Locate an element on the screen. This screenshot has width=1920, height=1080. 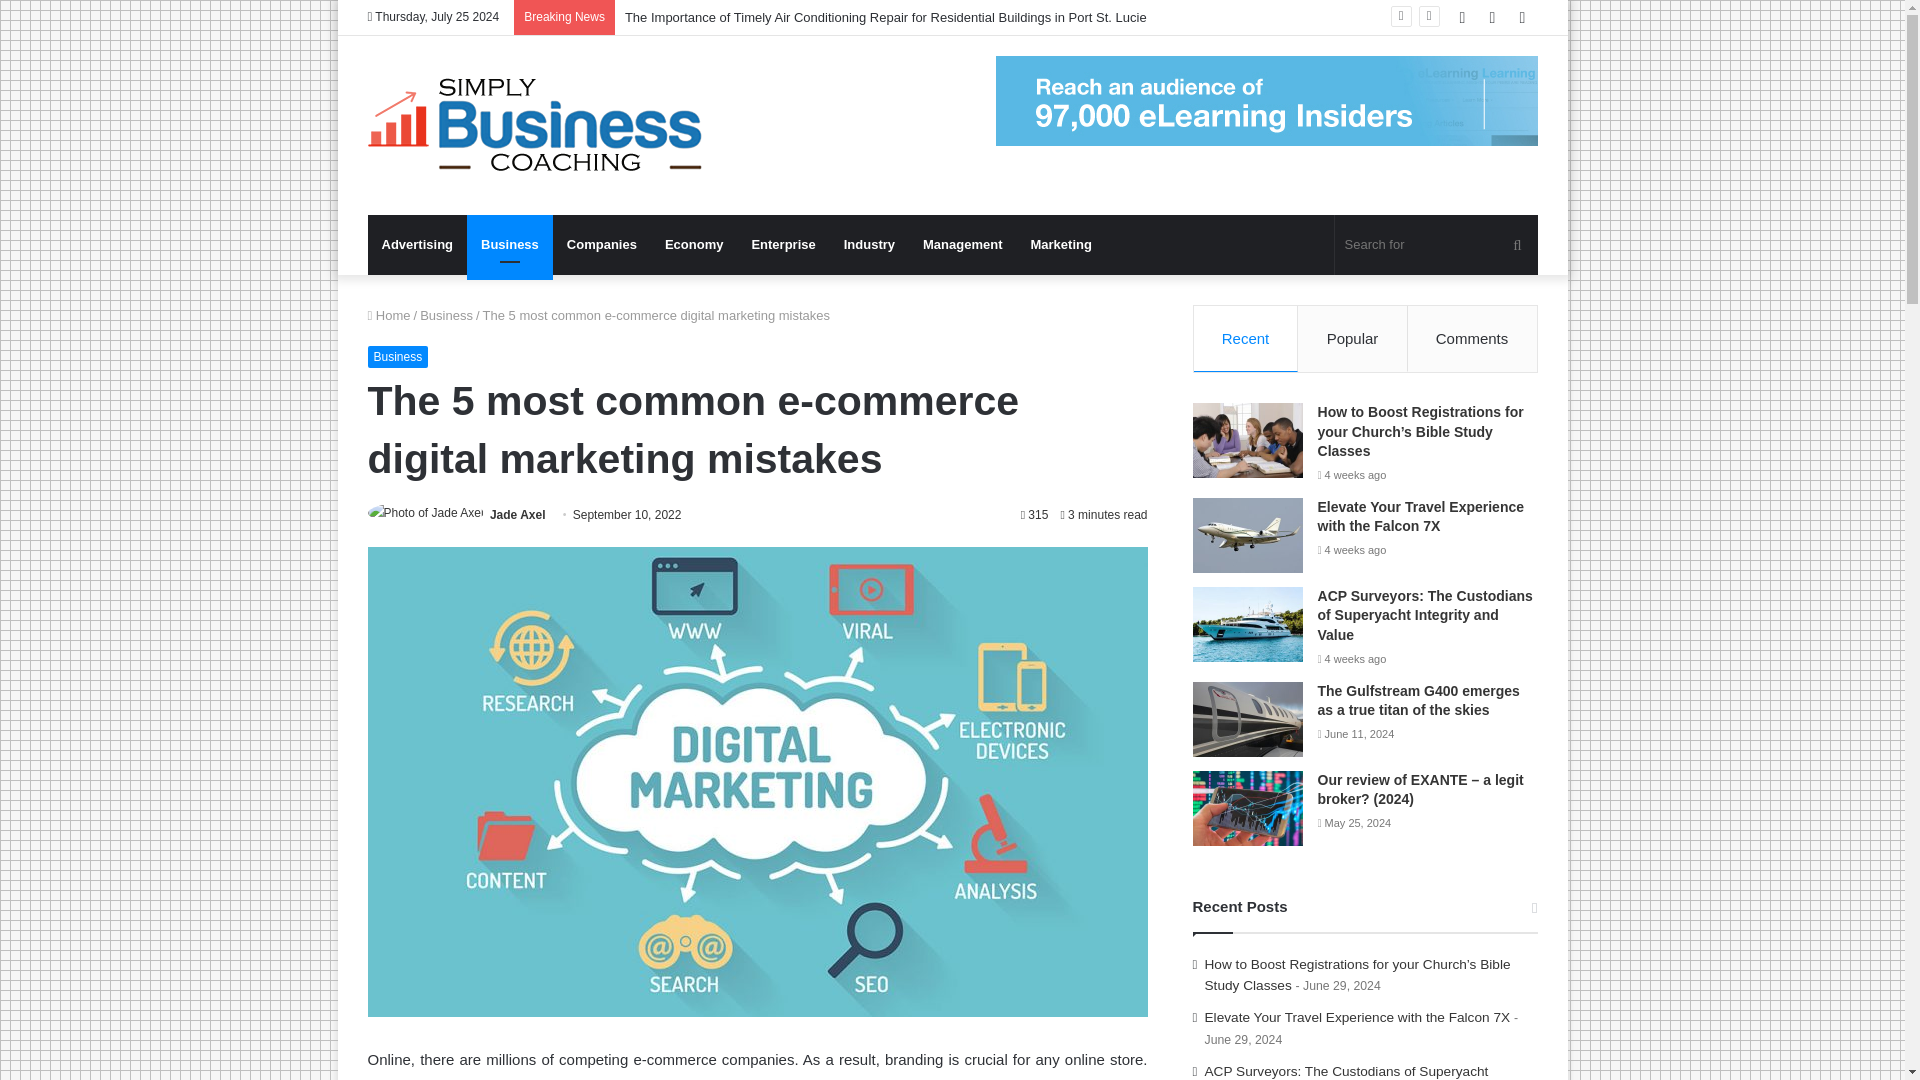
Business is located at coordinates (509, 244).